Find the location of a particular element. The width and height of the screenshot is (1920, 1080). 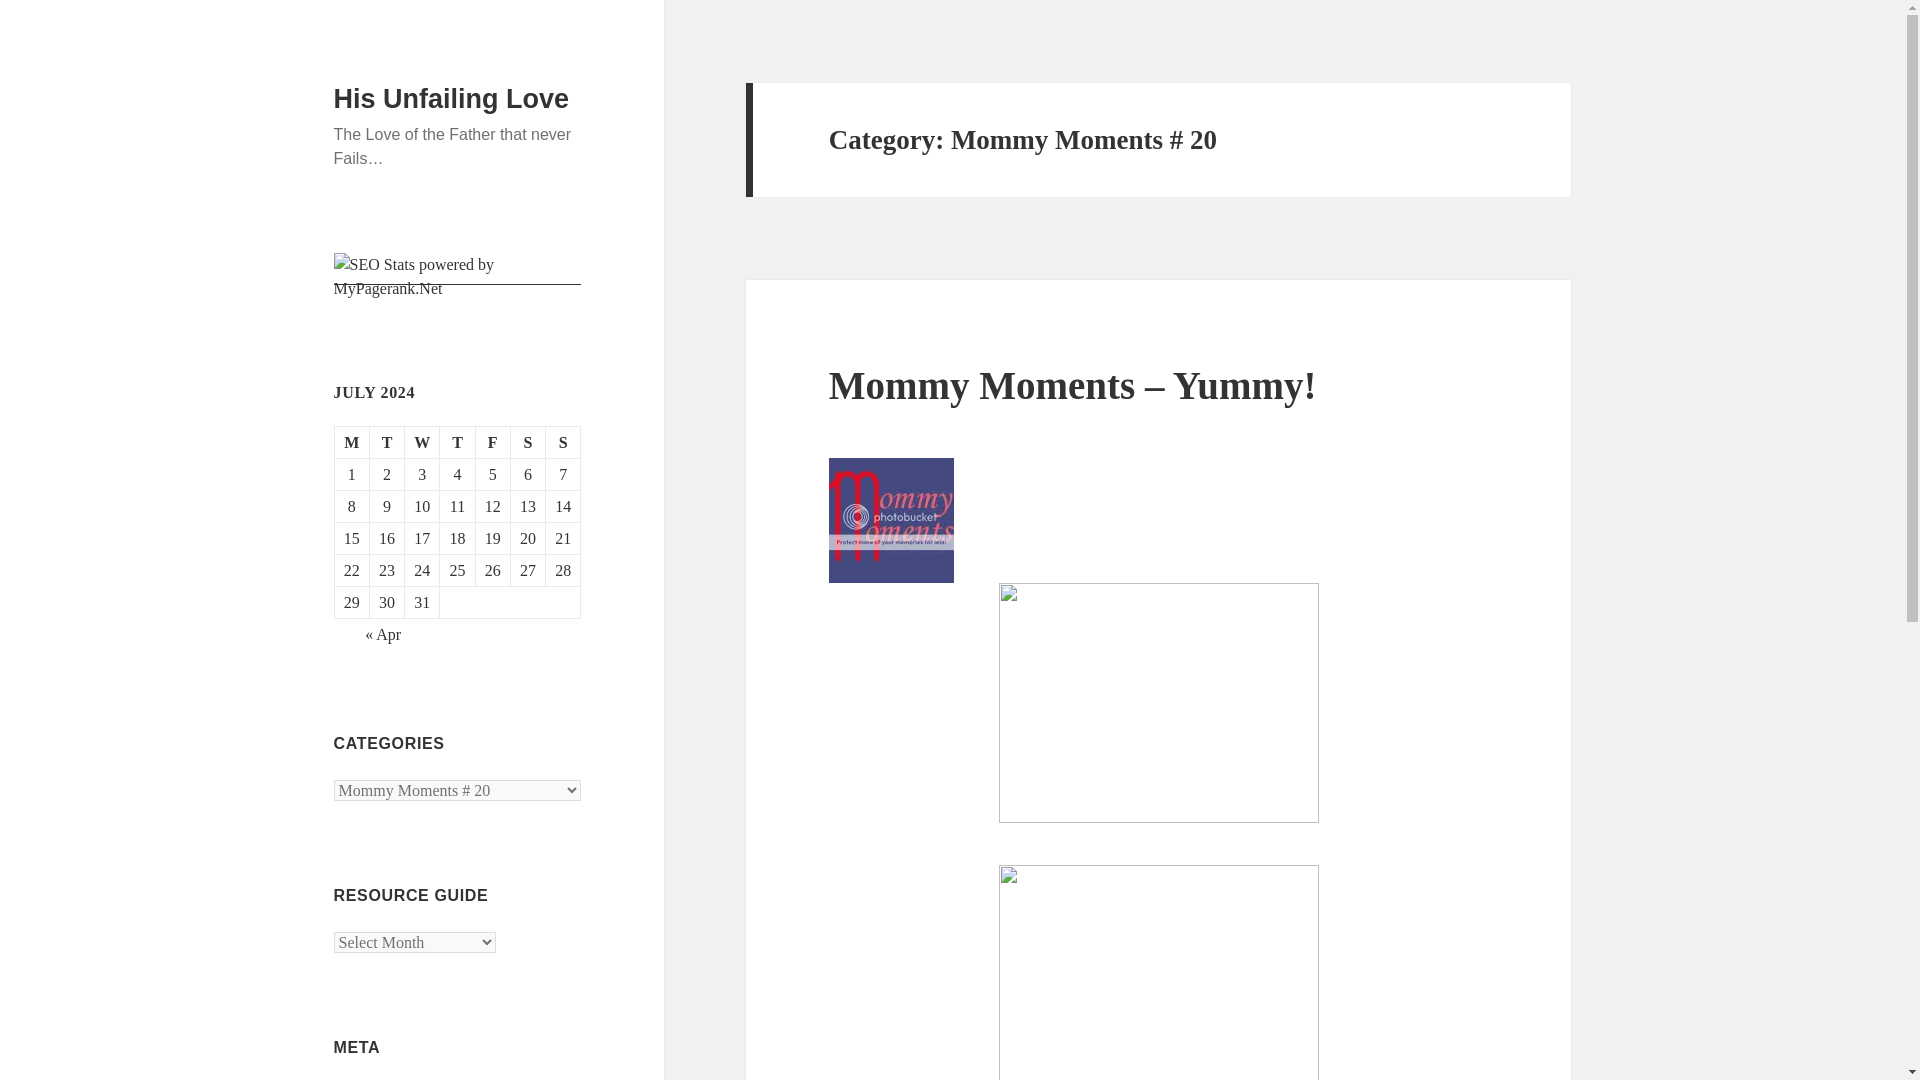

Friday is located at coordinates (493, 442).